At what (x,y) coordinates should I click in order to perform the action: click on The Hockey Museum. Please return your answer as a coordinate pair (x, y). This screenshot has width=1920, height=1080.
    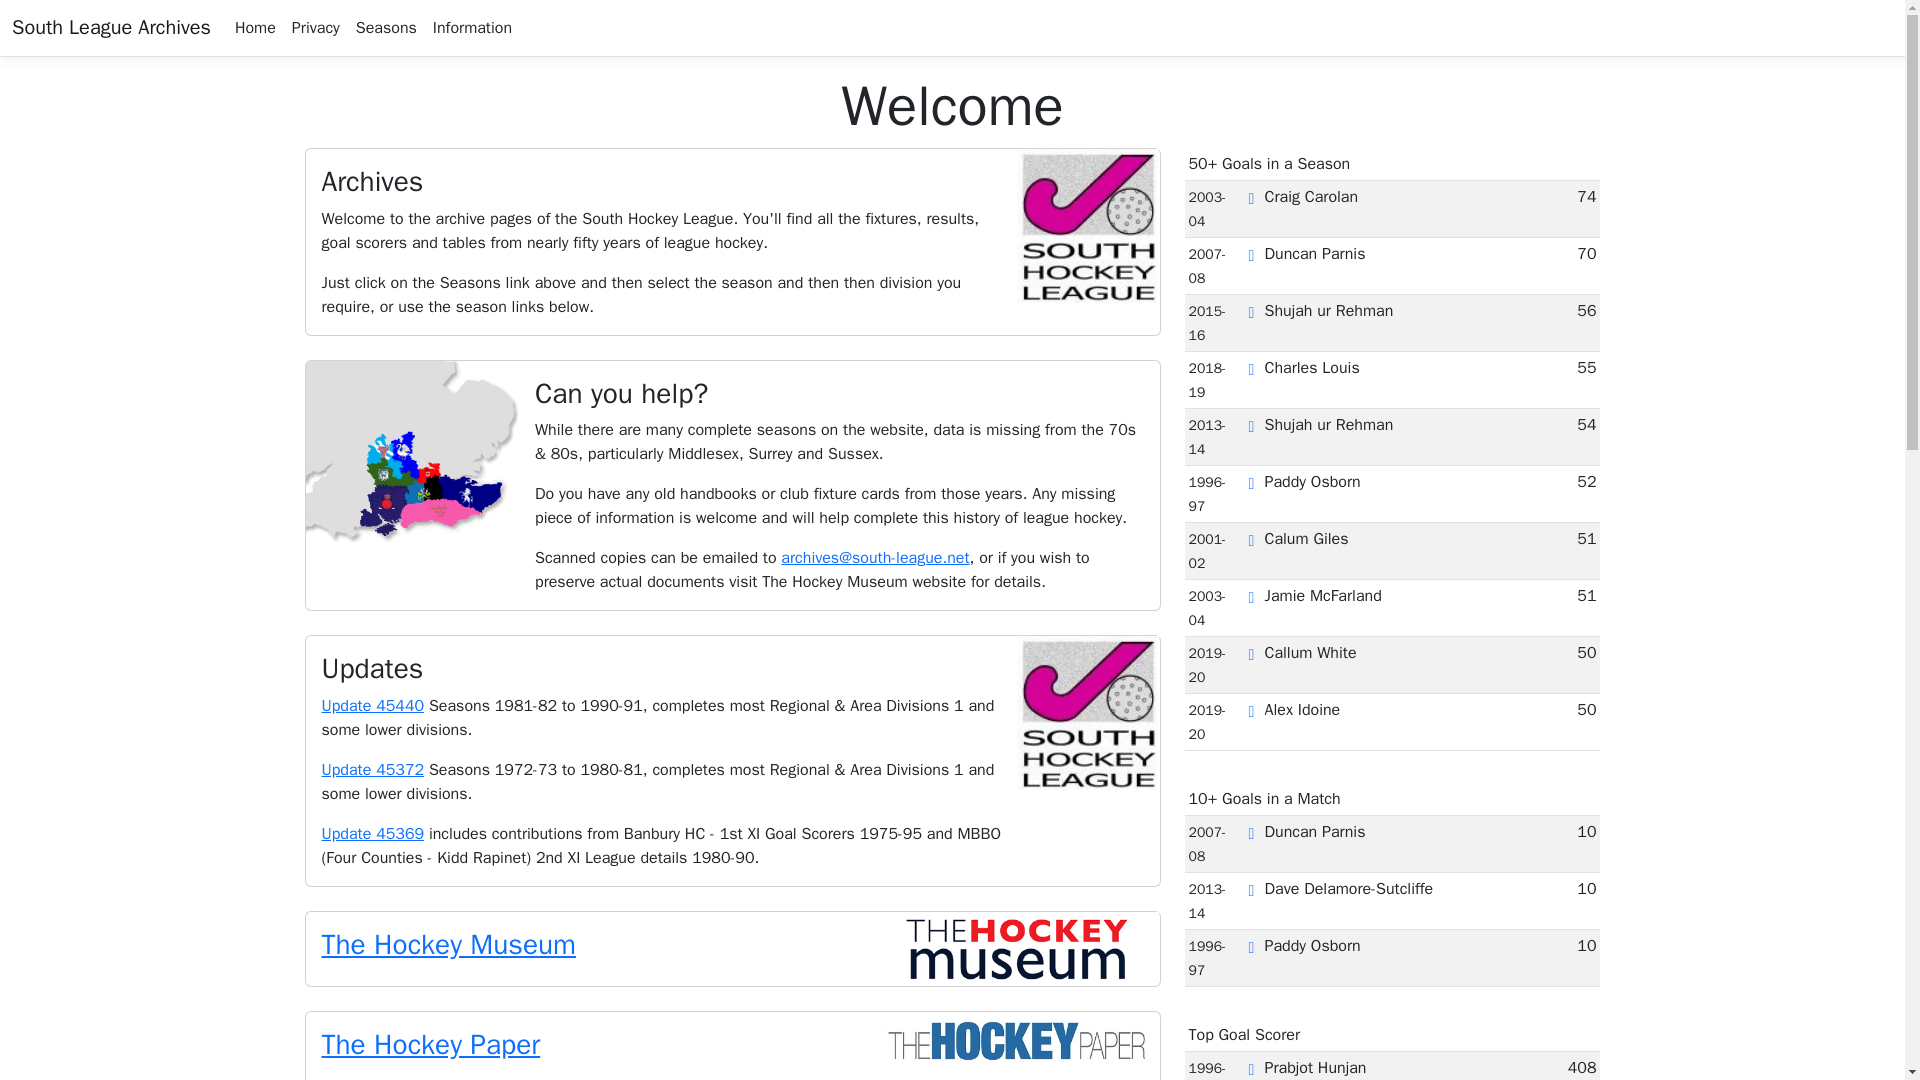
    Looking at the image, I should click on (450, 944).